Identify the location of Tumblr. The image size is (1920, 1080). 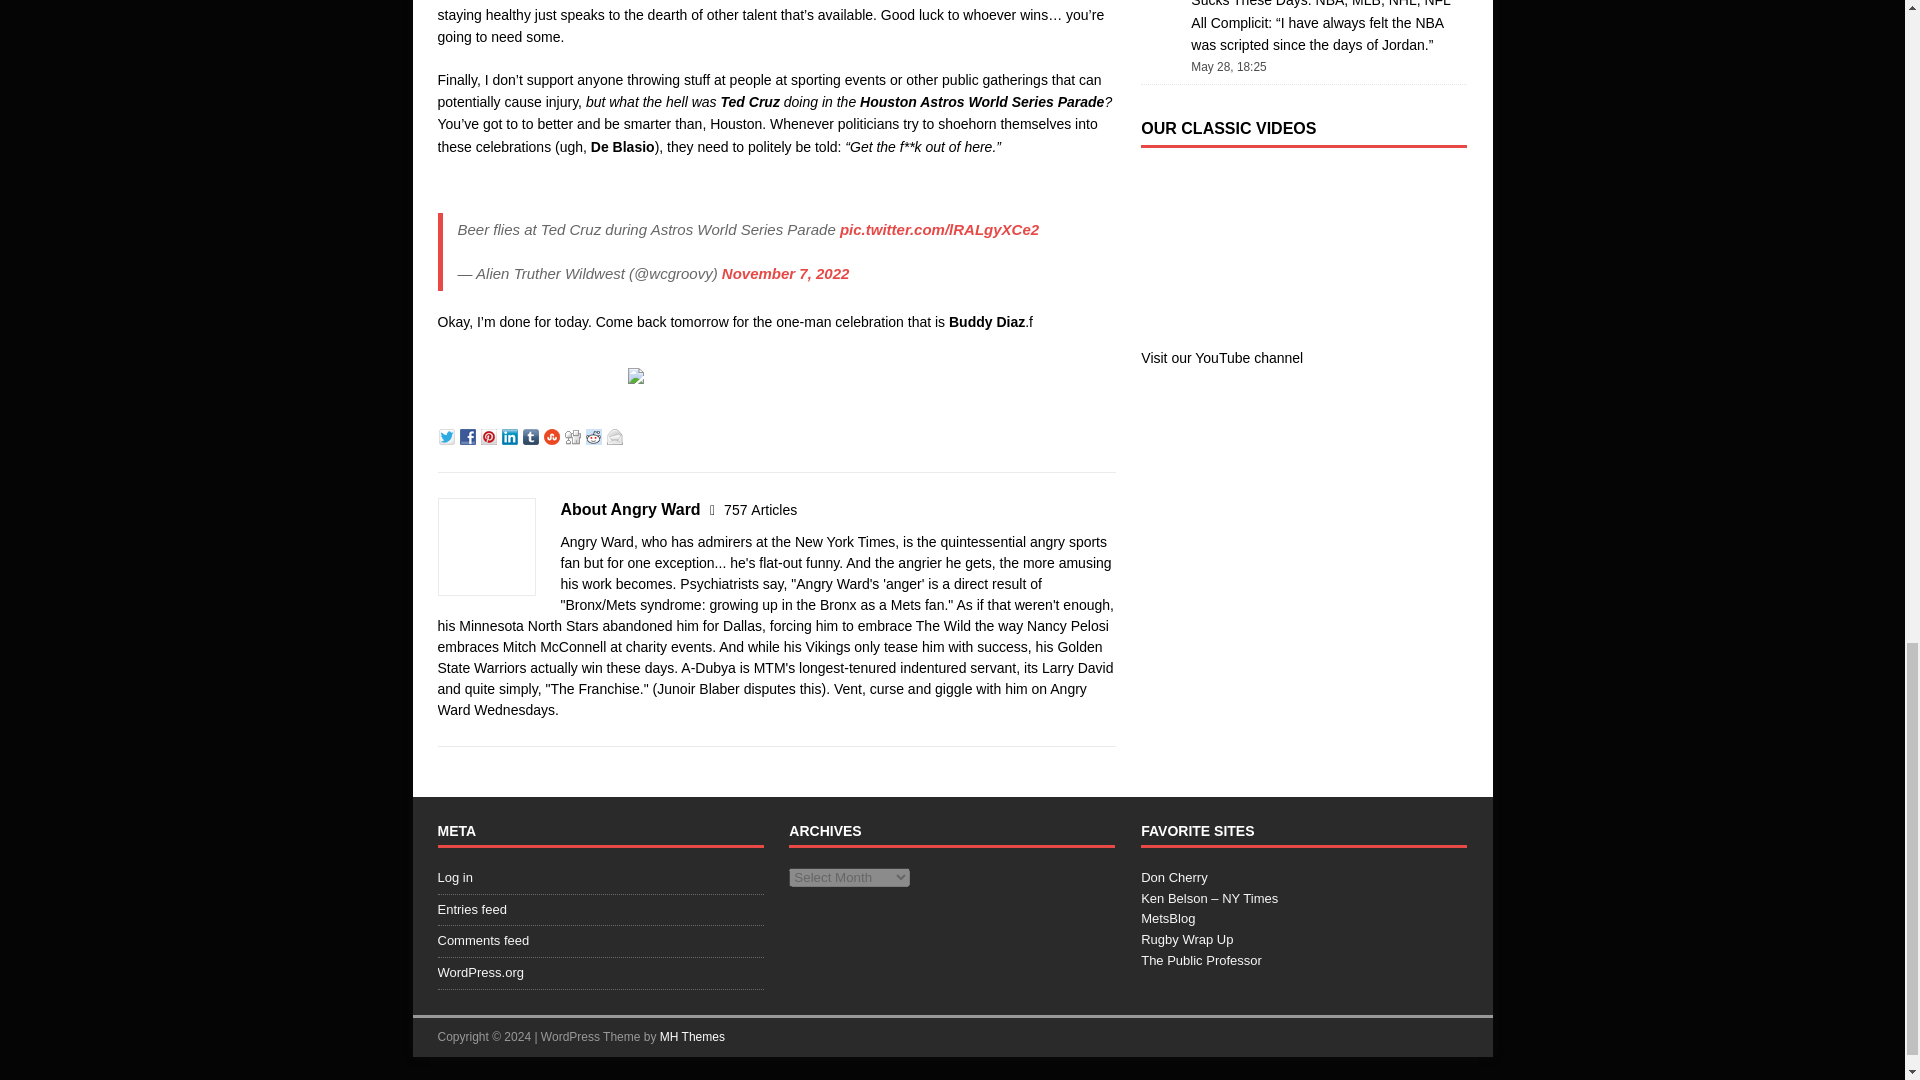
(532, 434).